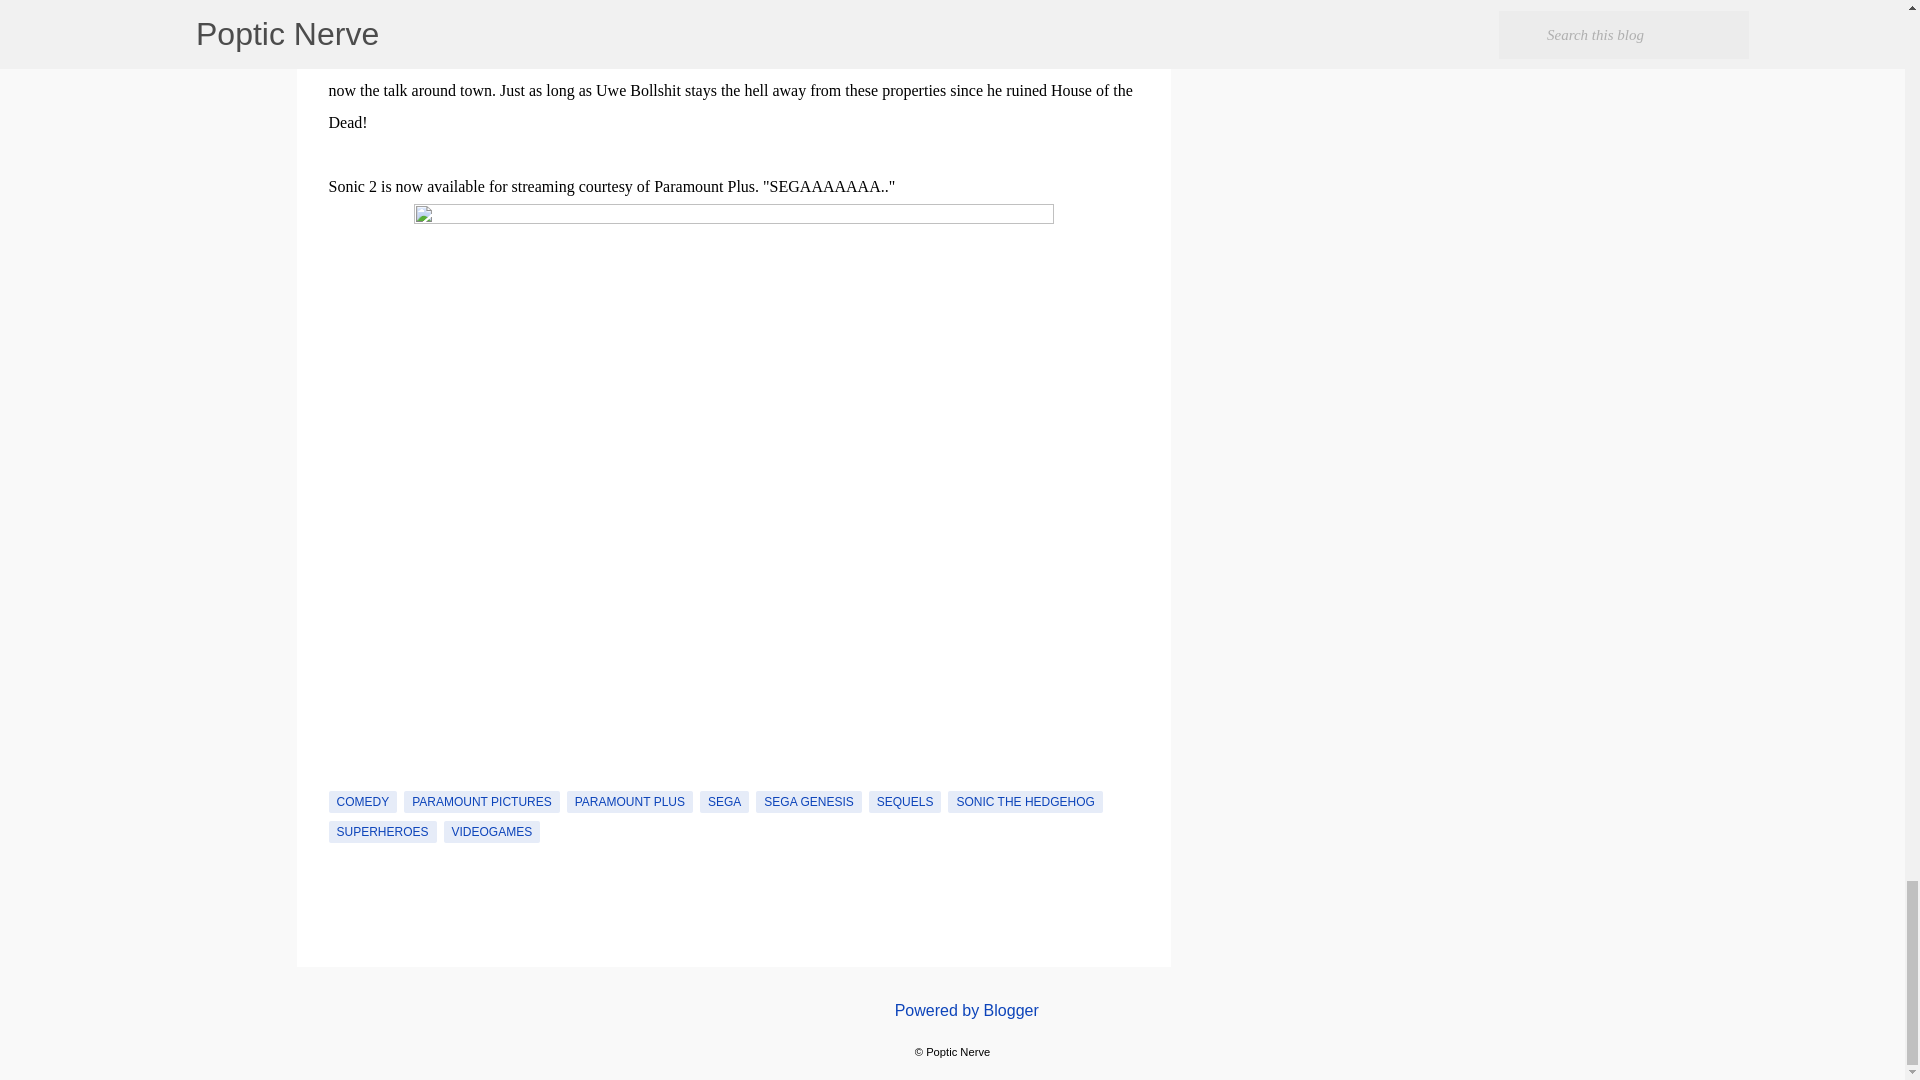  What do you see at coordinates (382, 832) in the screenshot?
I see `SUPERHEROES` at bounding box center [382, 832].